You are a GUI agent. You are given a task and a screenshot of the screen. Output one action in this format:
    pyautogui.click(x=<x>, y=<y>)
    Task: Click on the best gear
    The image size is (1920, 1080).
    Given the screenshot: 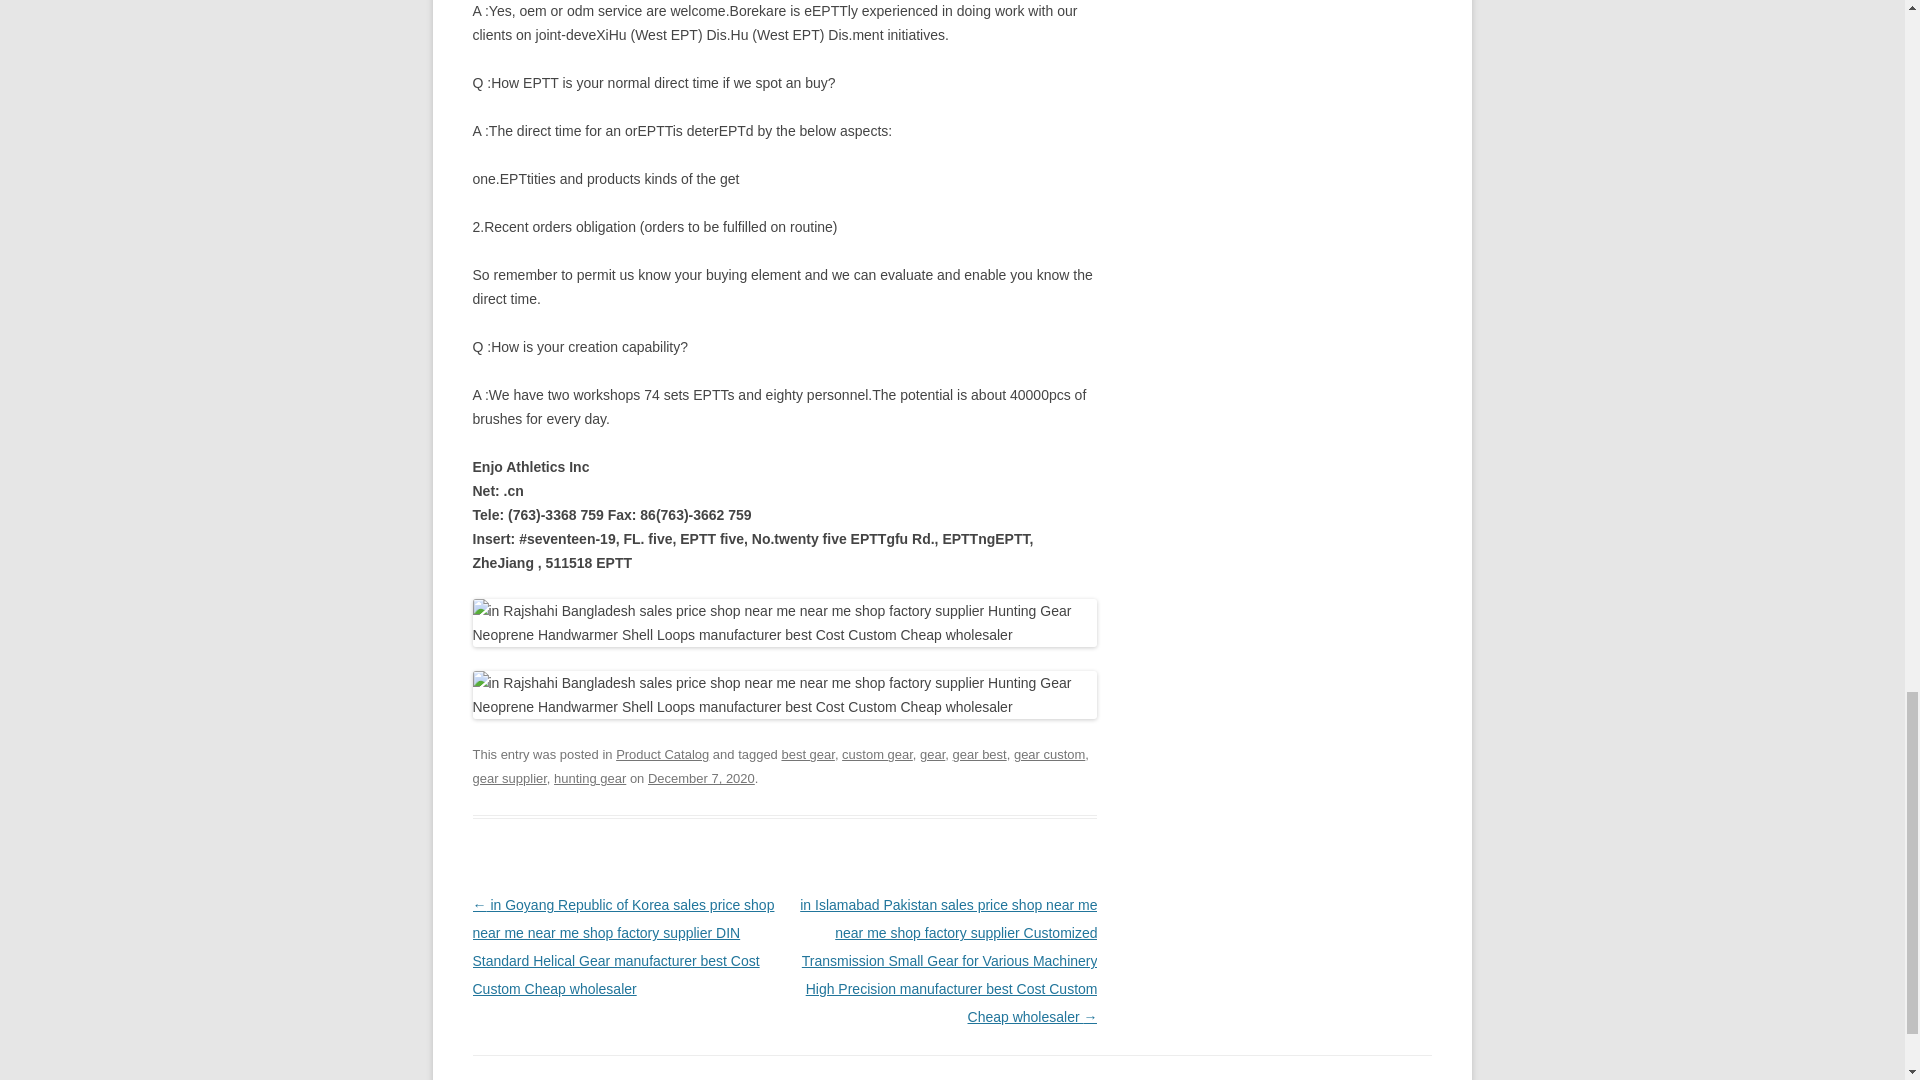 What is the action you would take?
    pyautogui.click(x=807, y=754)
    